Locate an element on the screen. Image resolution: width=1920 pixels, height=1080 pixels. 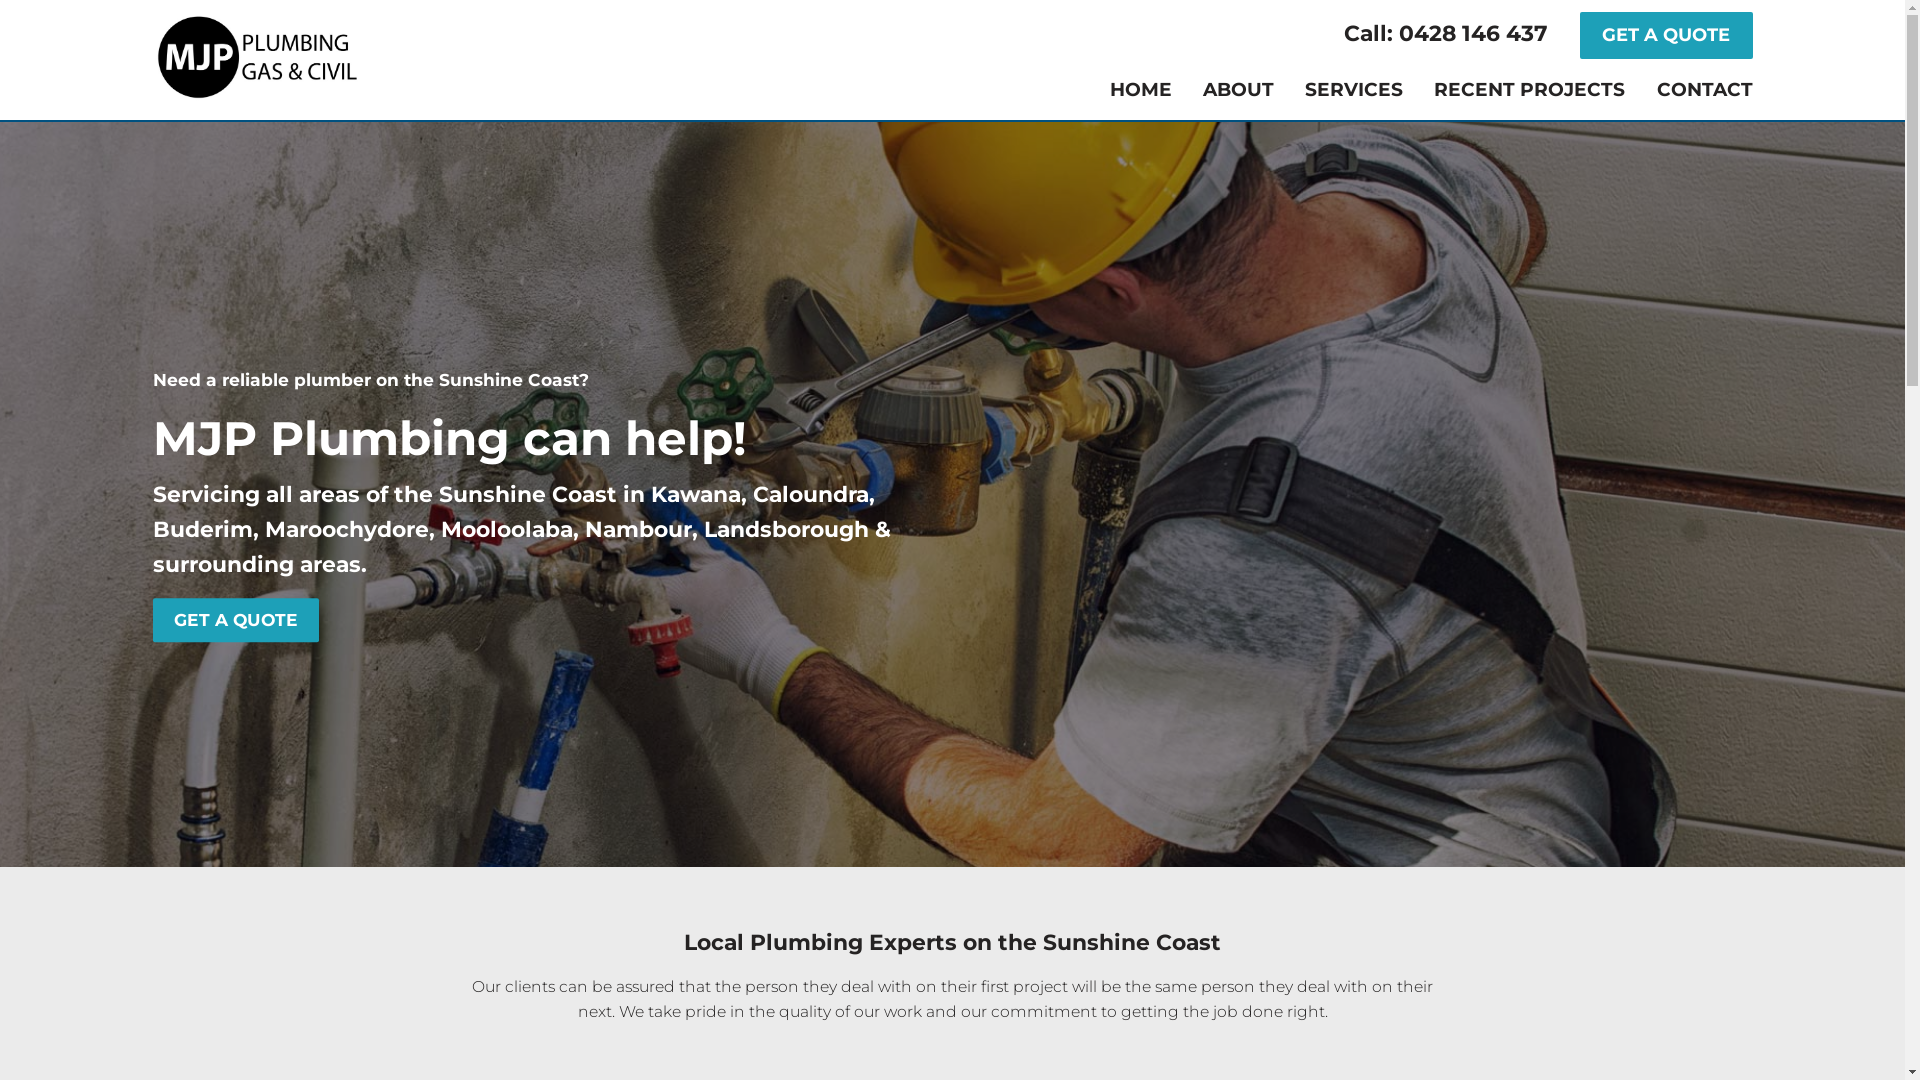
SERVICES is located at coordinates (1354, 90).